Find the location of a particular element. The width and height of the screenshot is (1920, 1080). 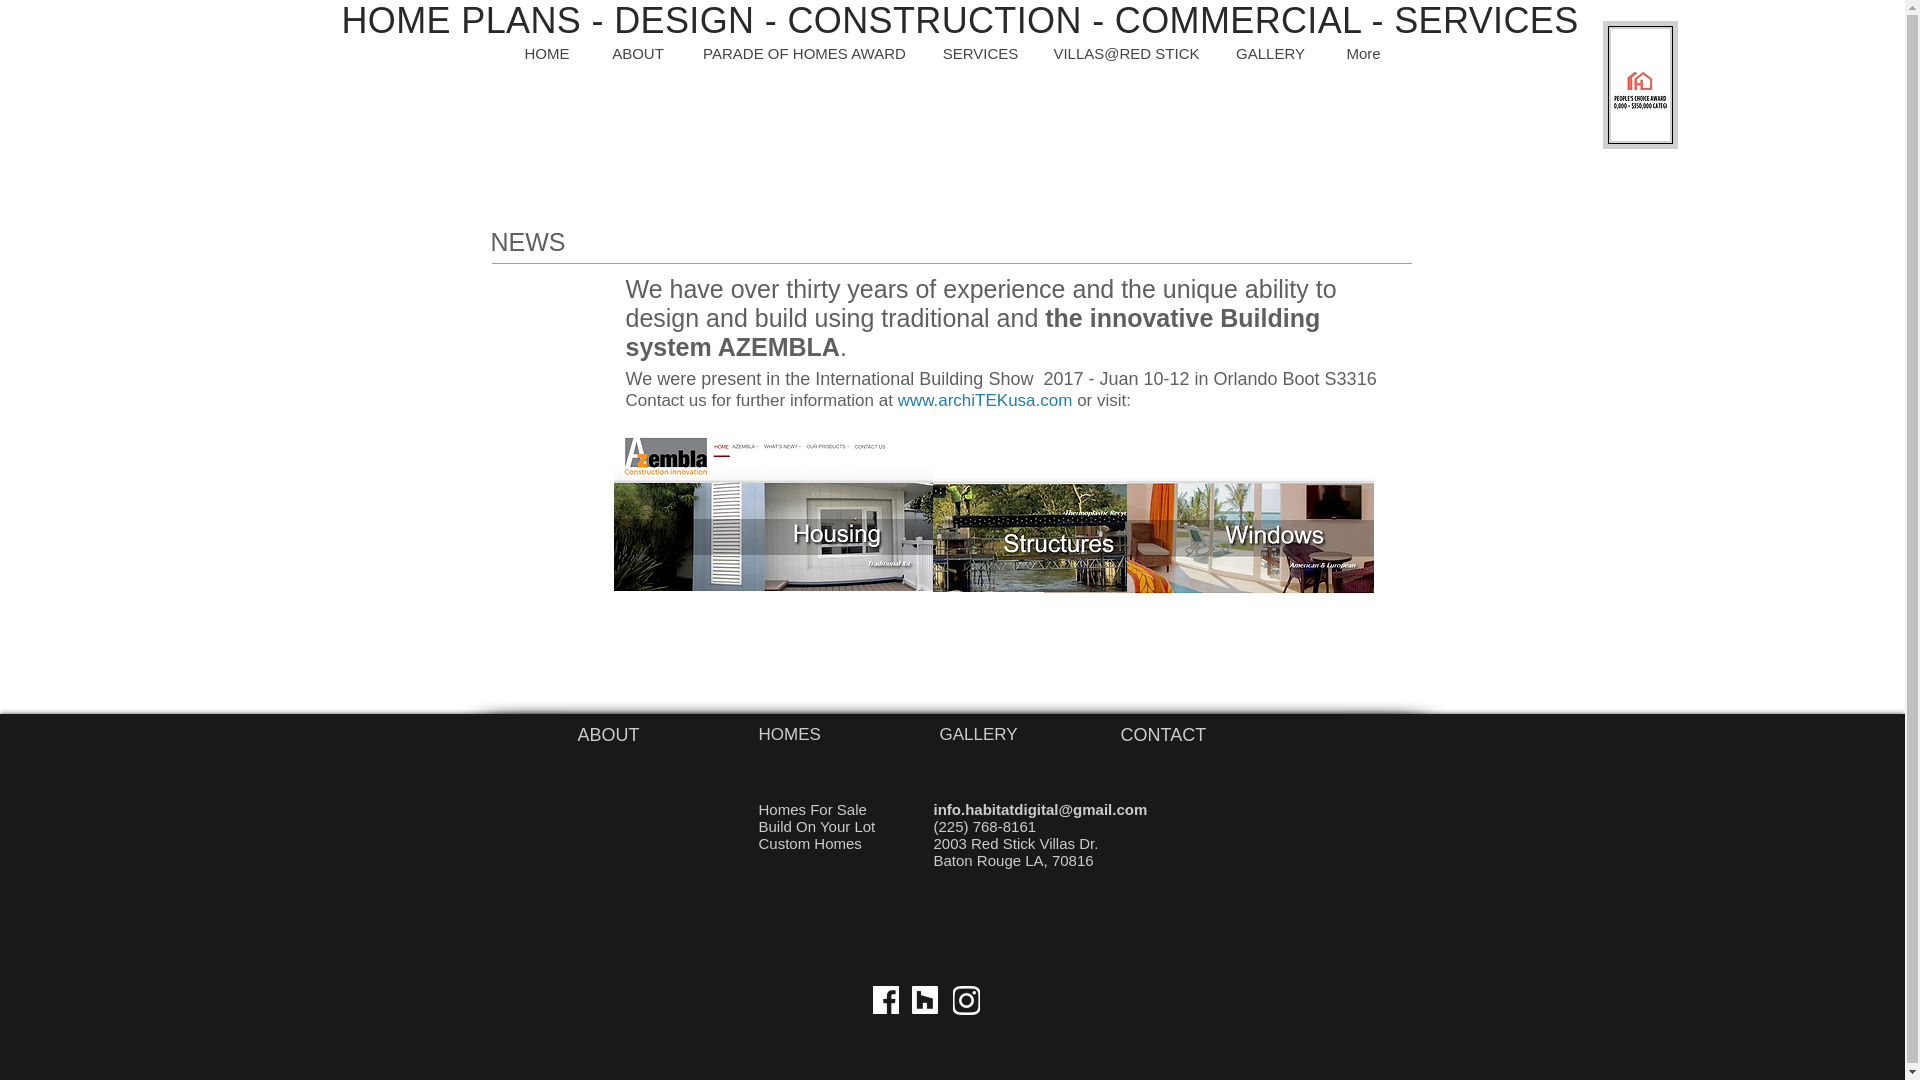

GALLERY is located at coordinates (978, 734).